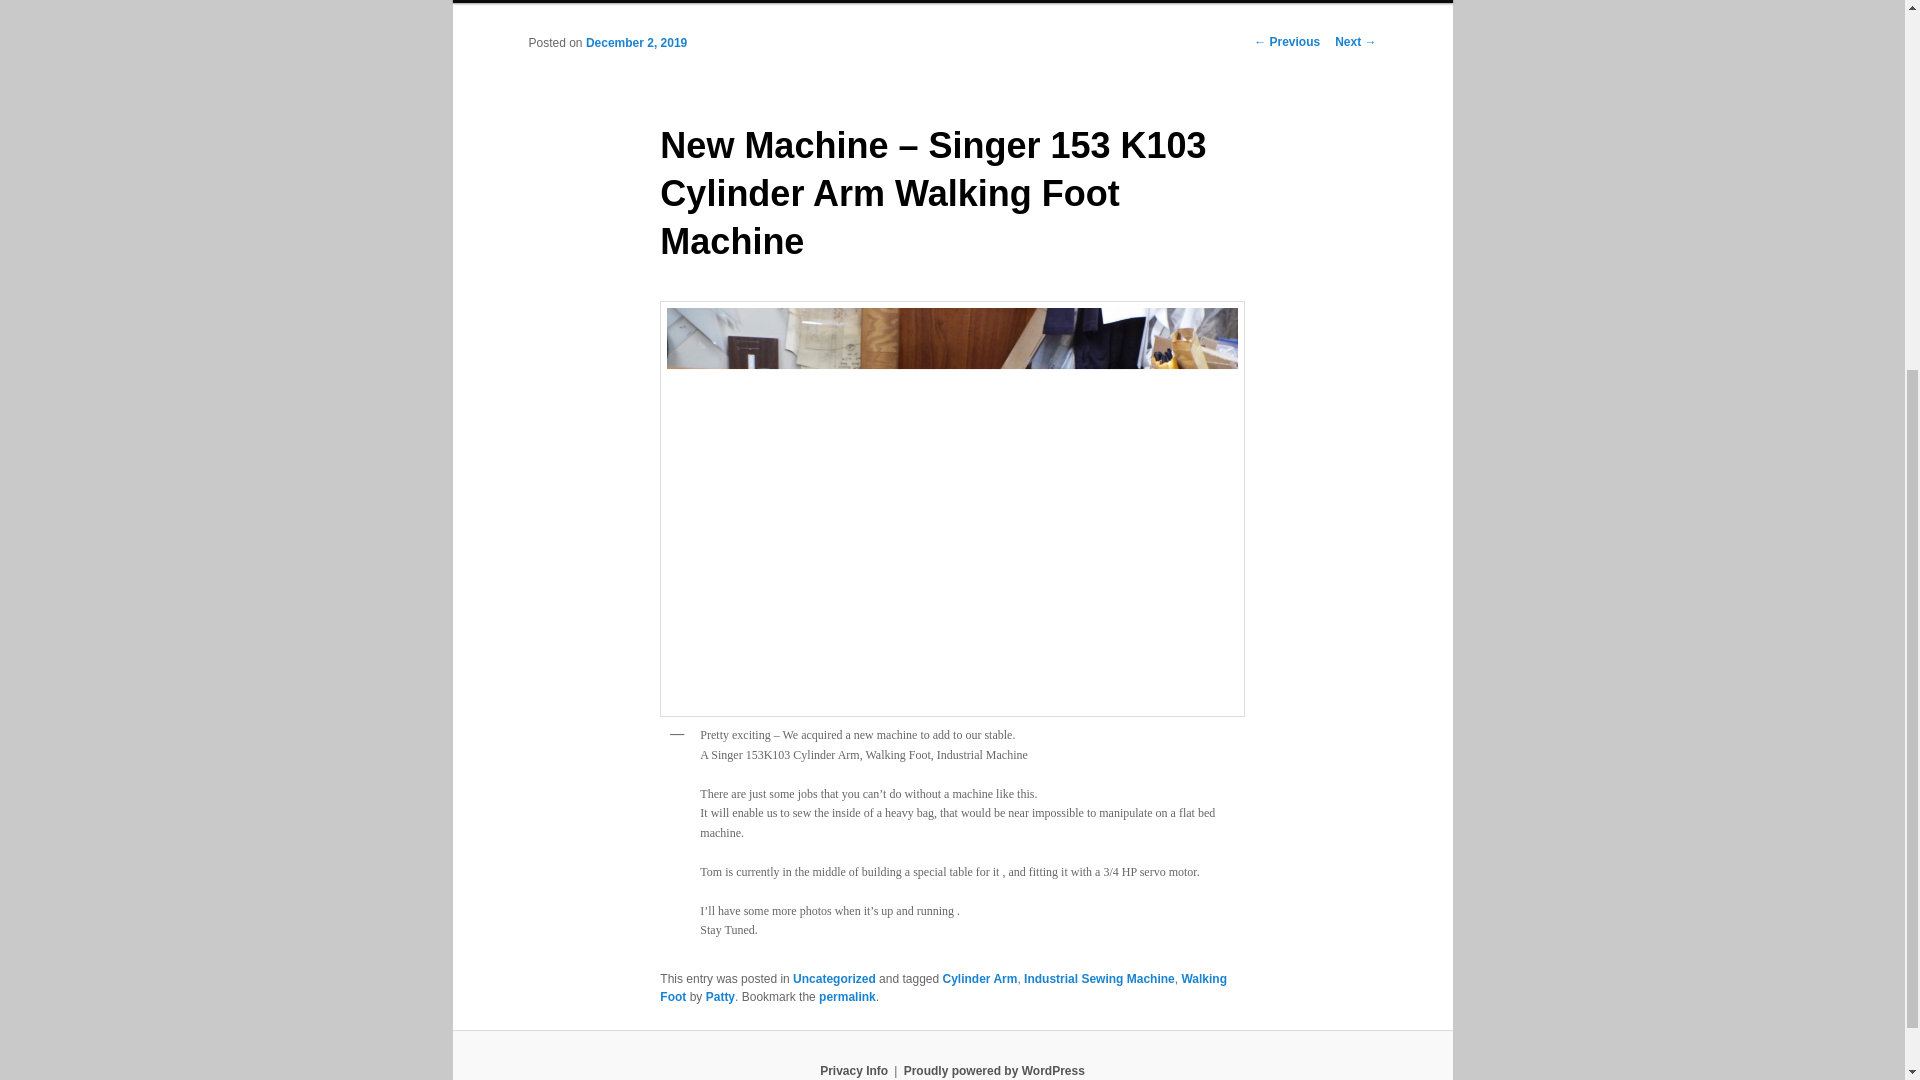 This screenshot has height=1080, width=1920. What do you see at coordinates (994, 1070) in the screenshot?
I see `Semantic Personal Publishing Platform` at bounding box center [994, 1070].